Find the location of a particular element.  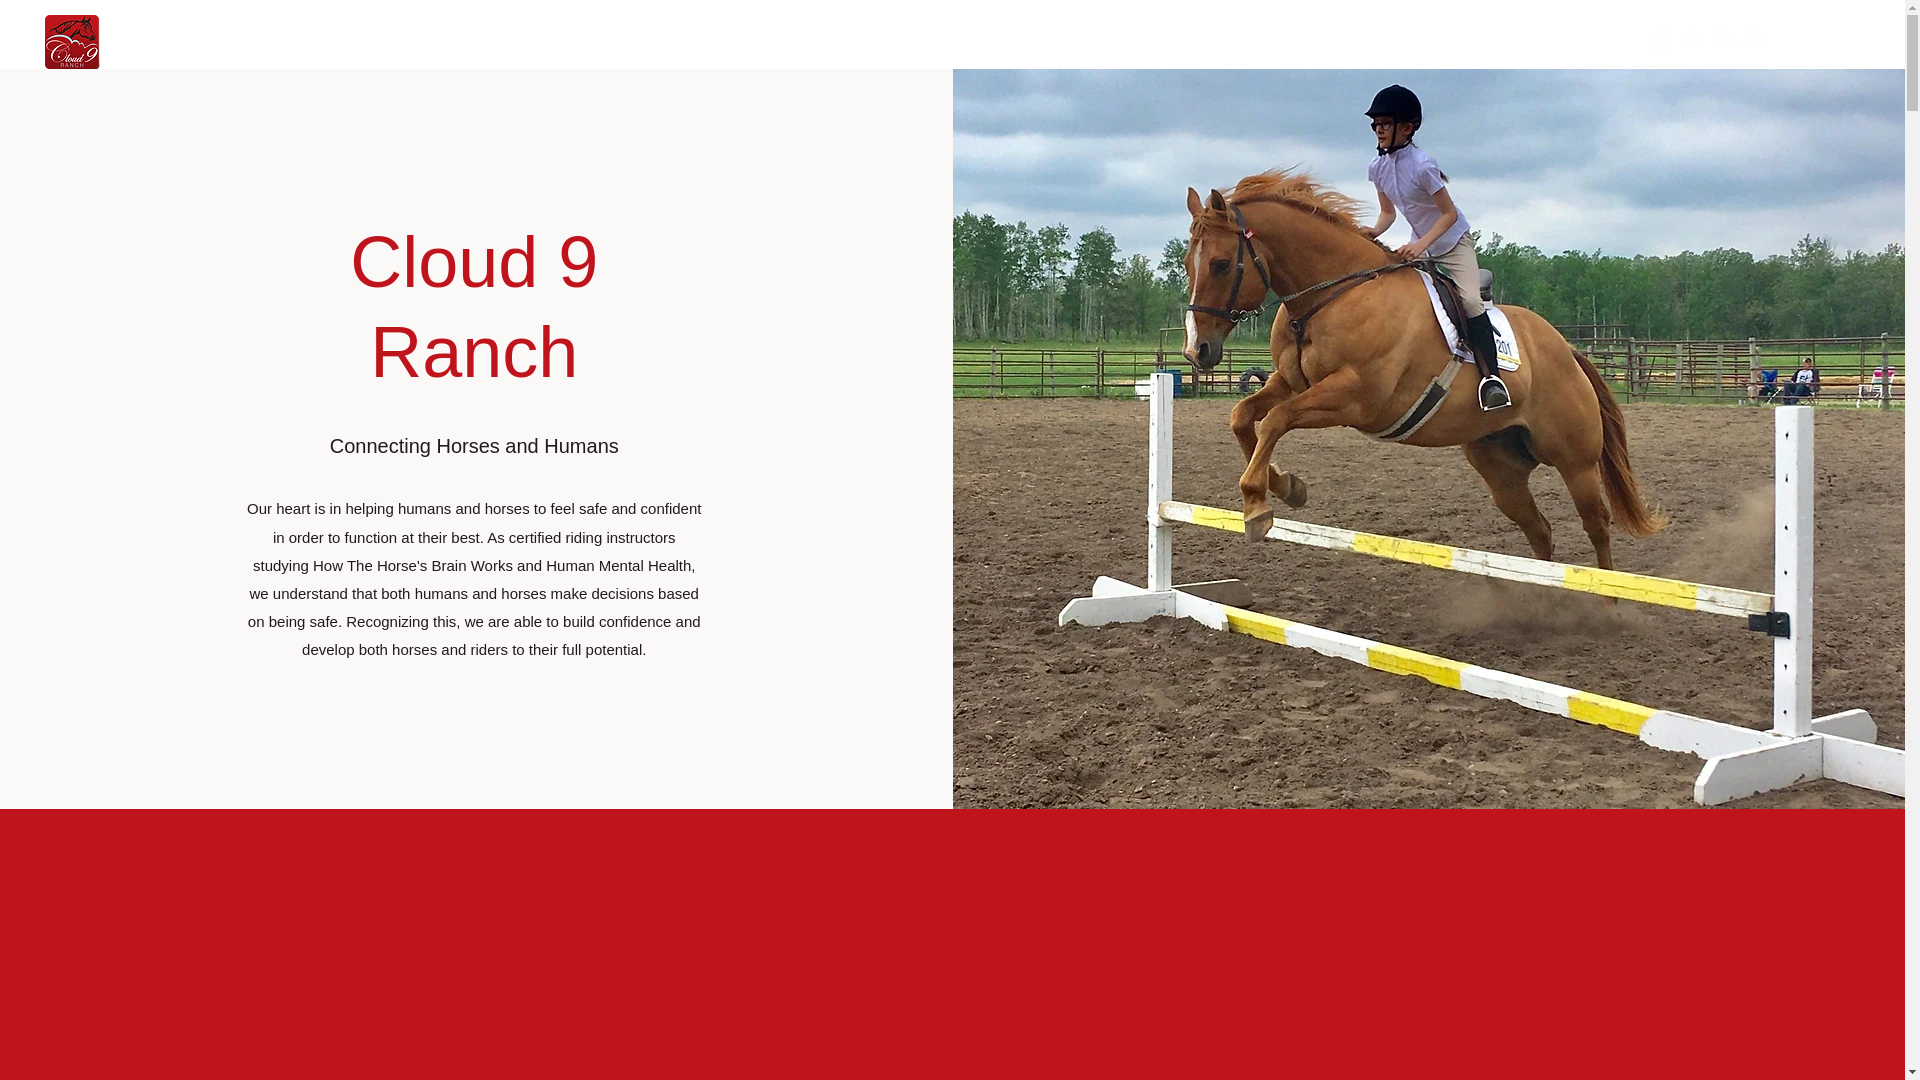

day camps is located at coordinates (536, 42).